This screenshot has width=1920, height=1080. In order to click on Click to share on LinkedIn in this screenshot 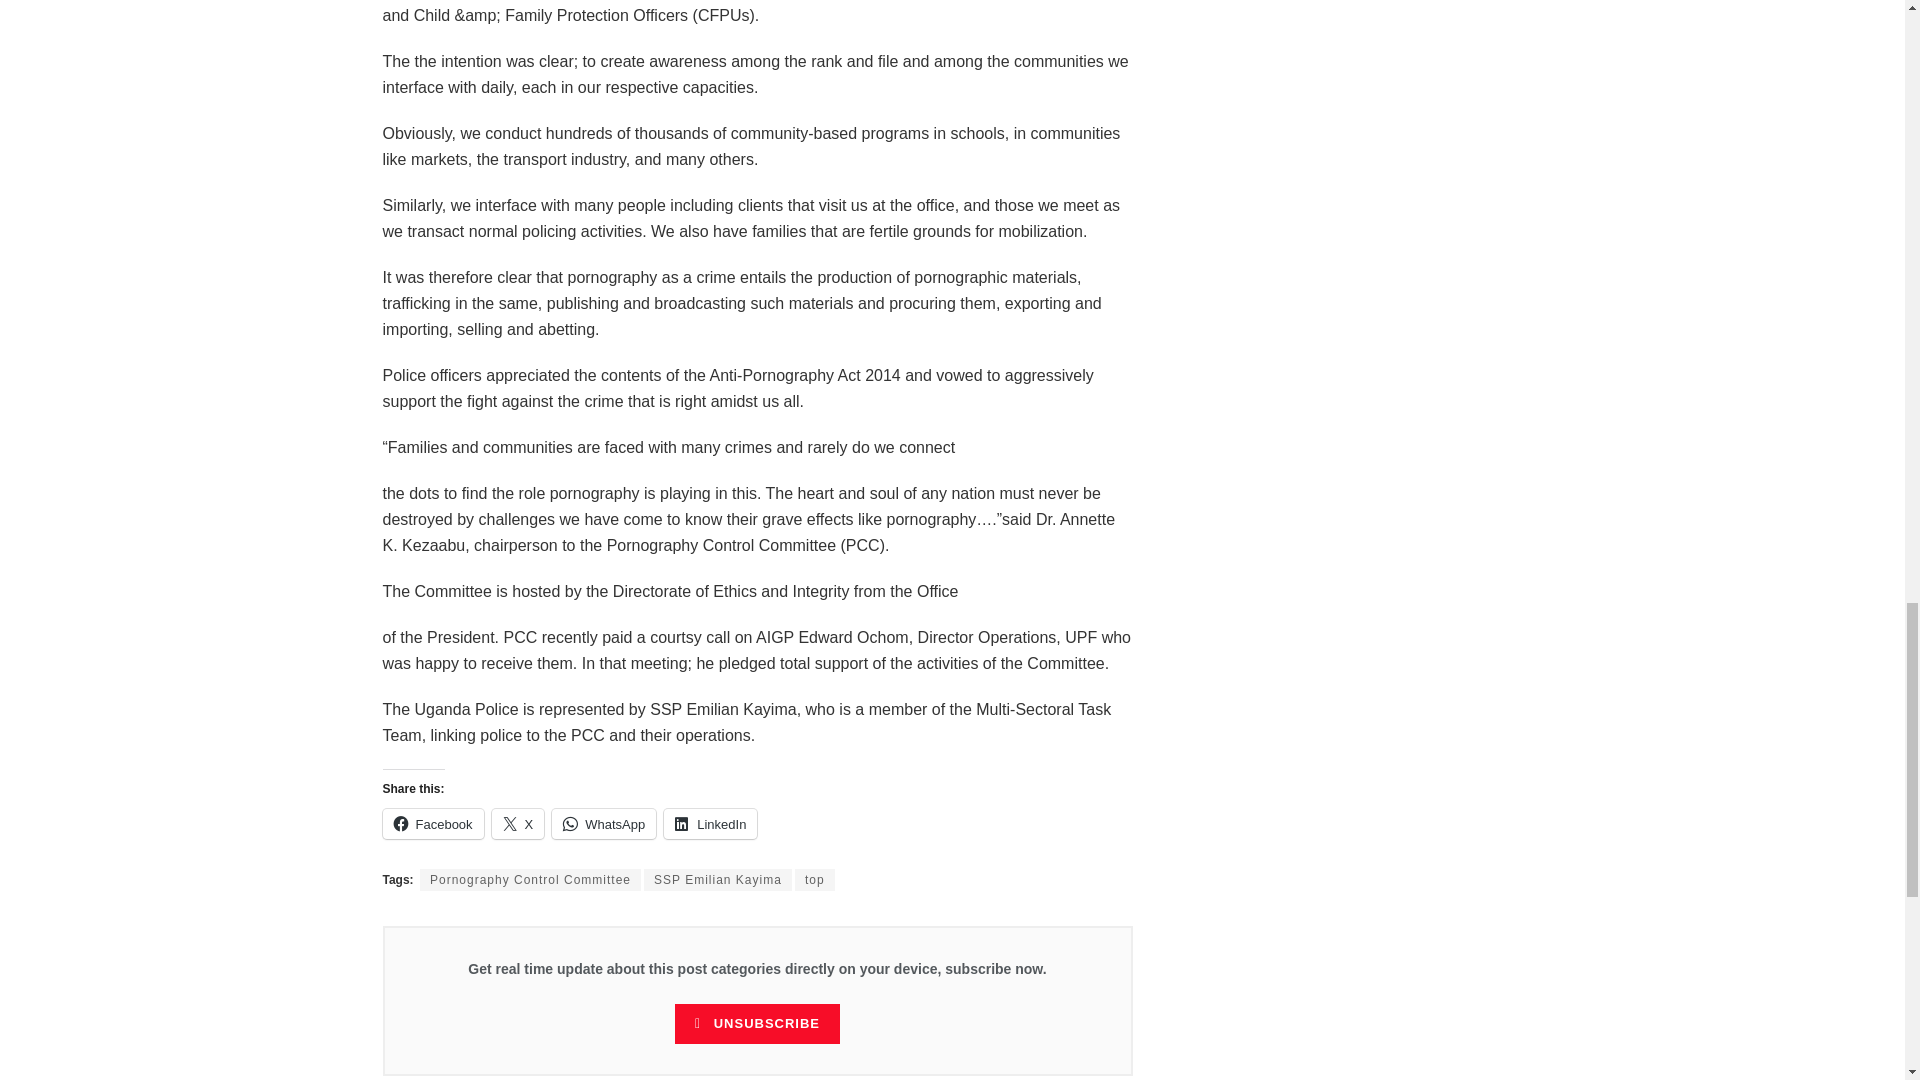, I will do `click(710, 824)`.